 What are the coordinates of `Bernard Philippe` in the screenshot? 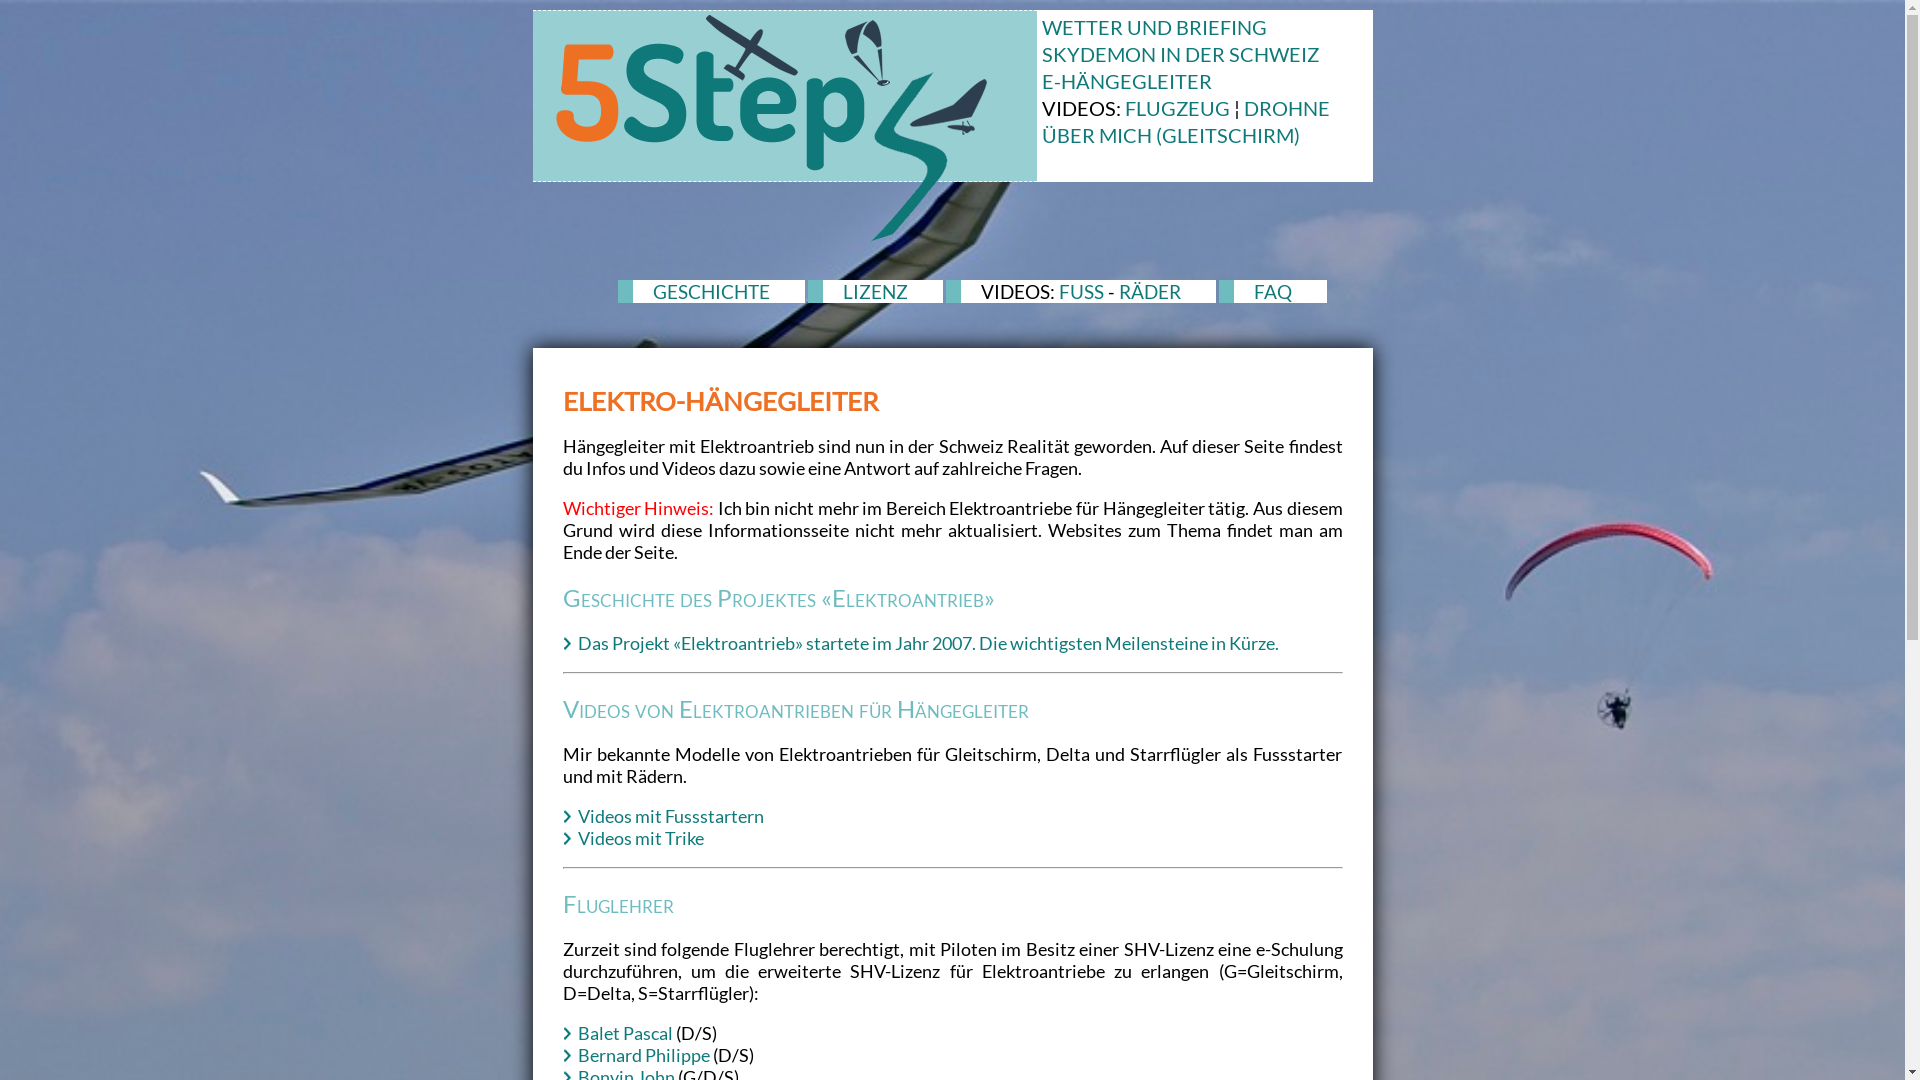 It's located at (644, 1055).